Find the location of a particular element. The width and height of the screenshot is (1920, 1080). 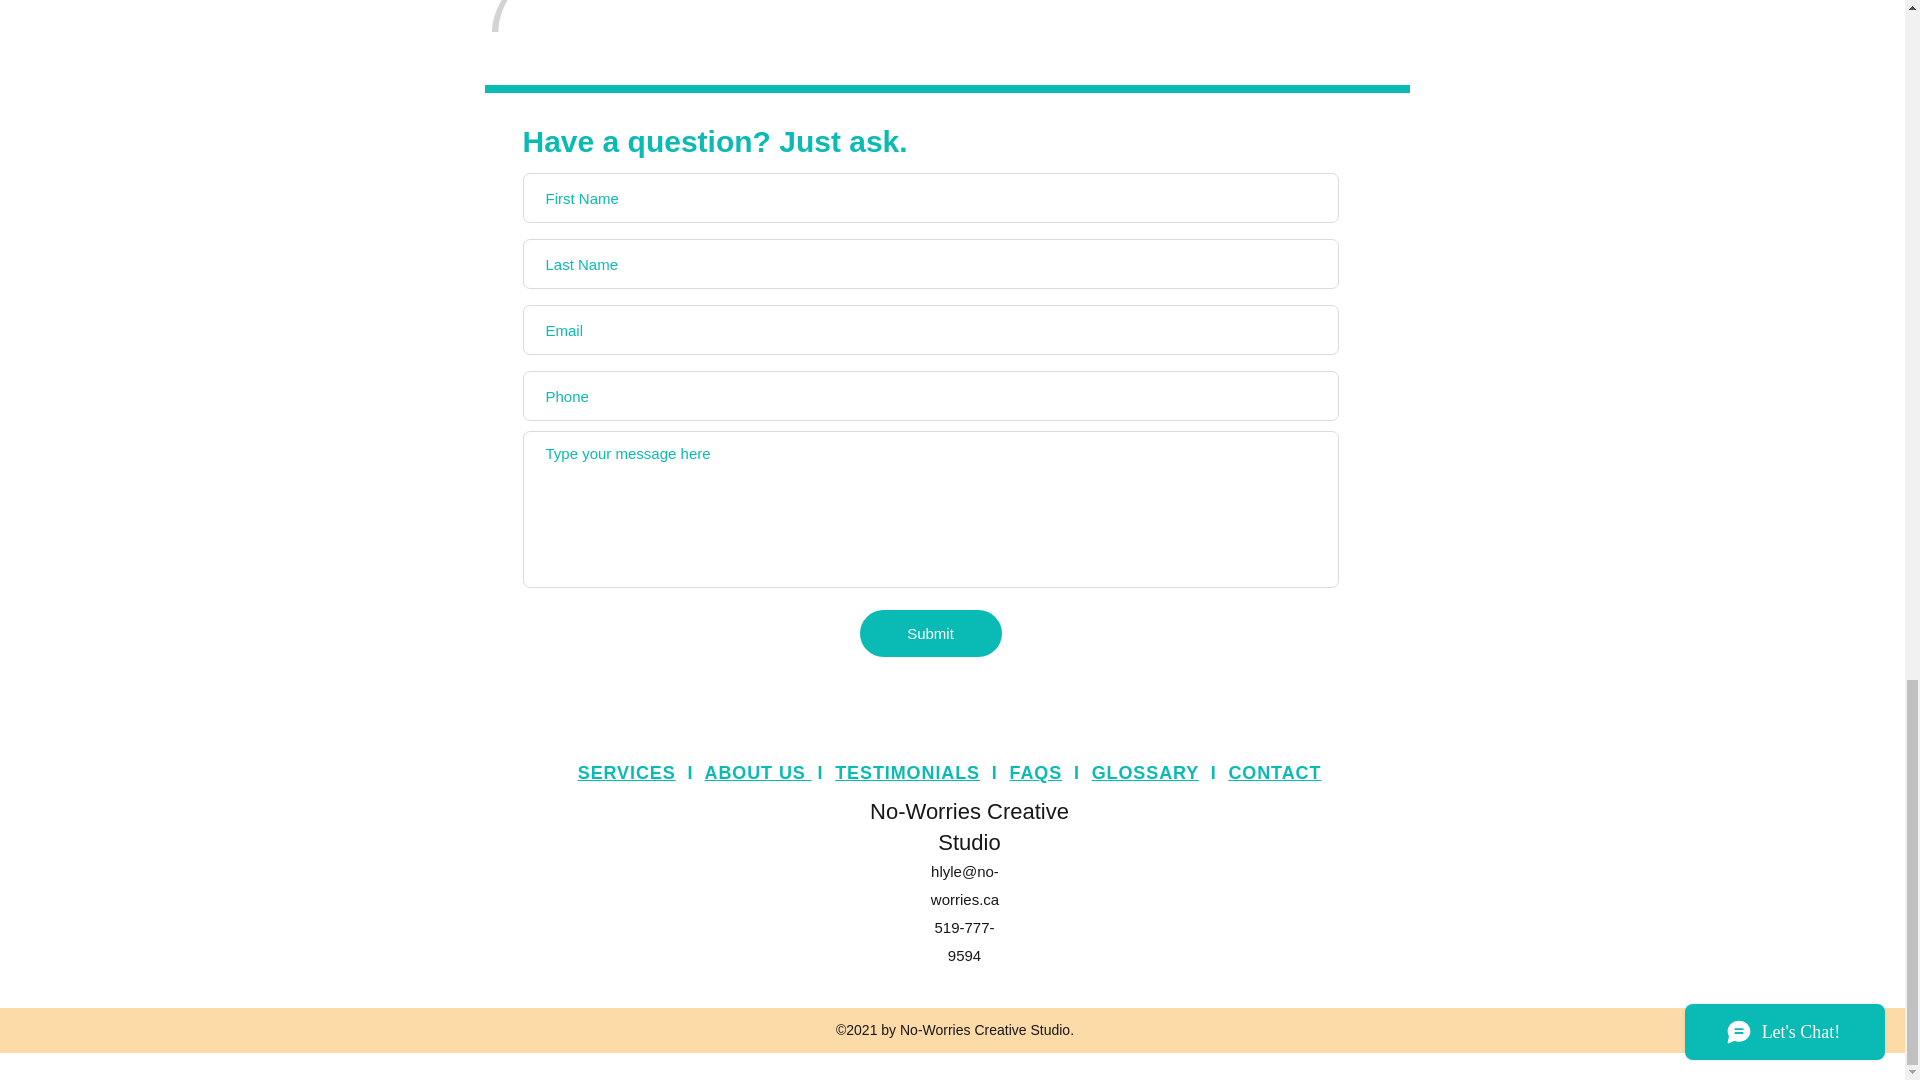

CONTACT is located at coordinates (1274, 772).